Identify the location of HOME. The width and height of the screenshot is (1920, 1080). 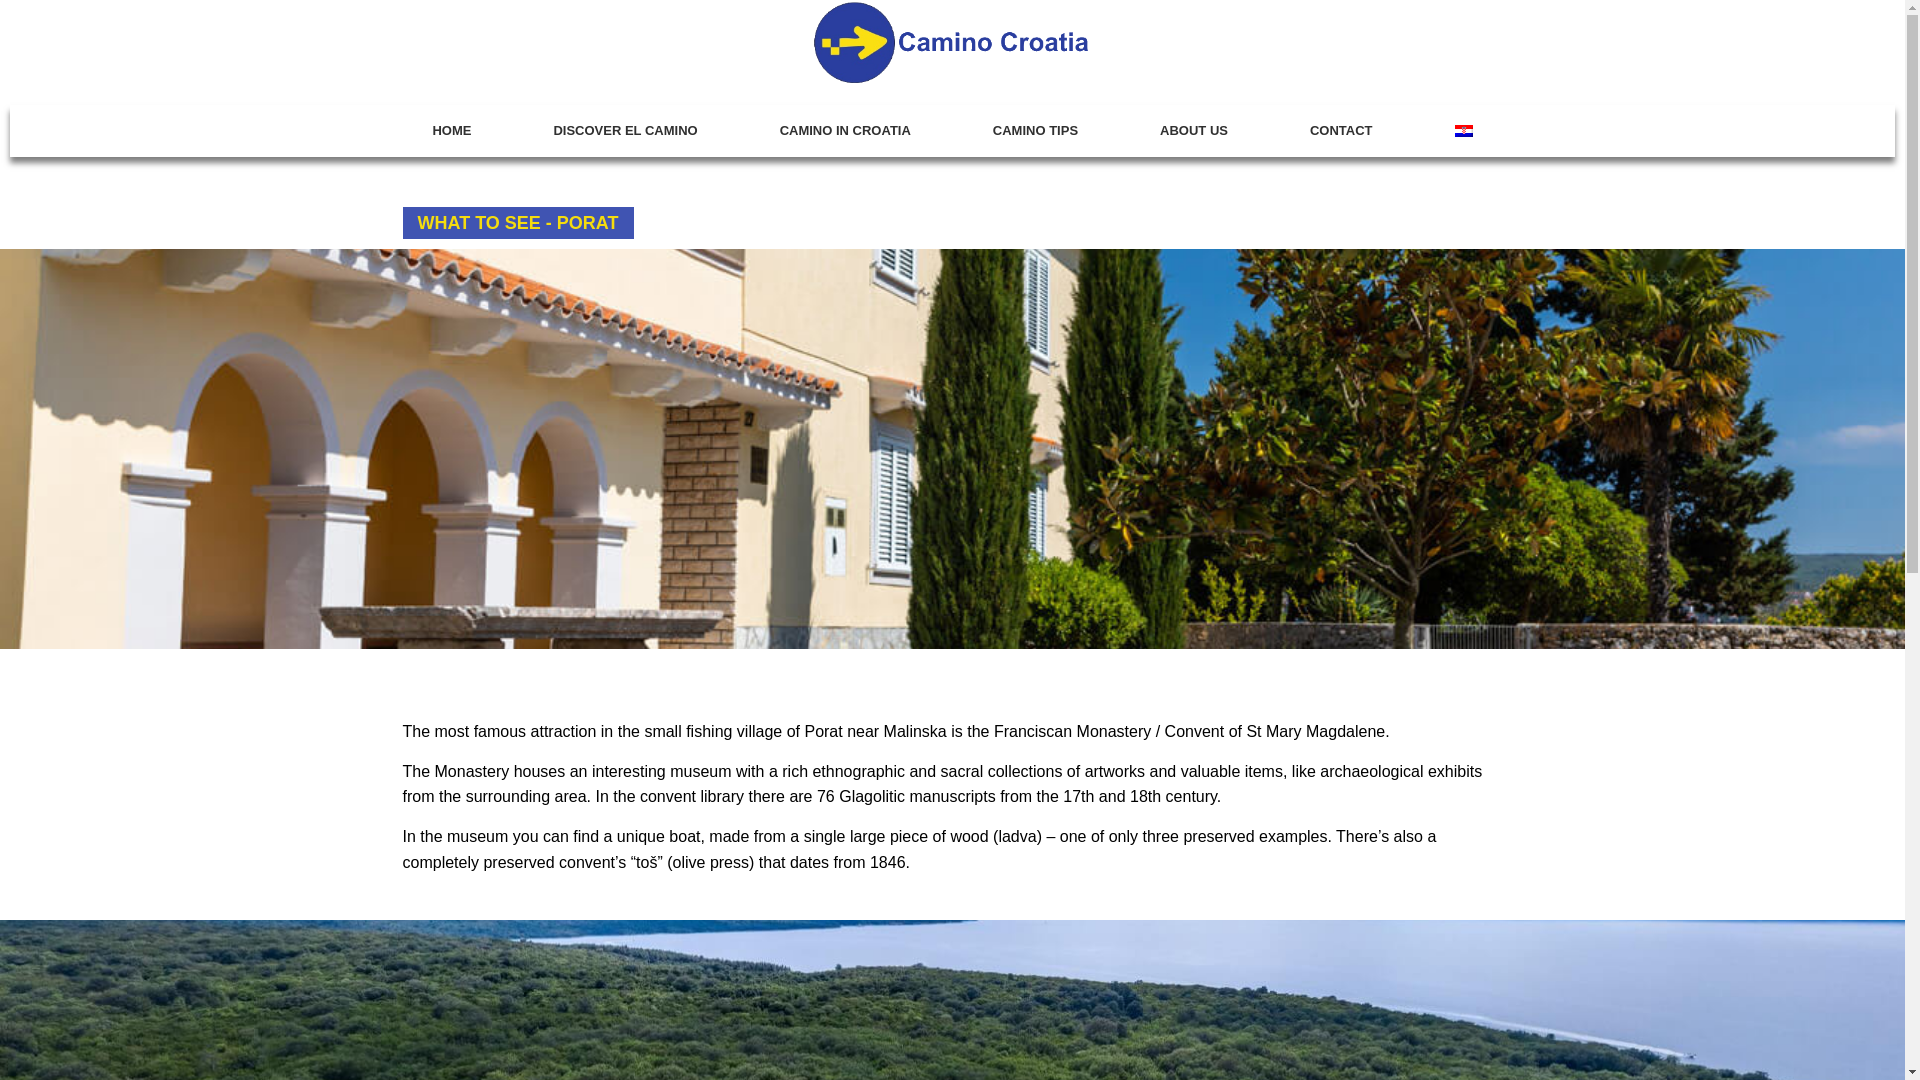
(452, 130).